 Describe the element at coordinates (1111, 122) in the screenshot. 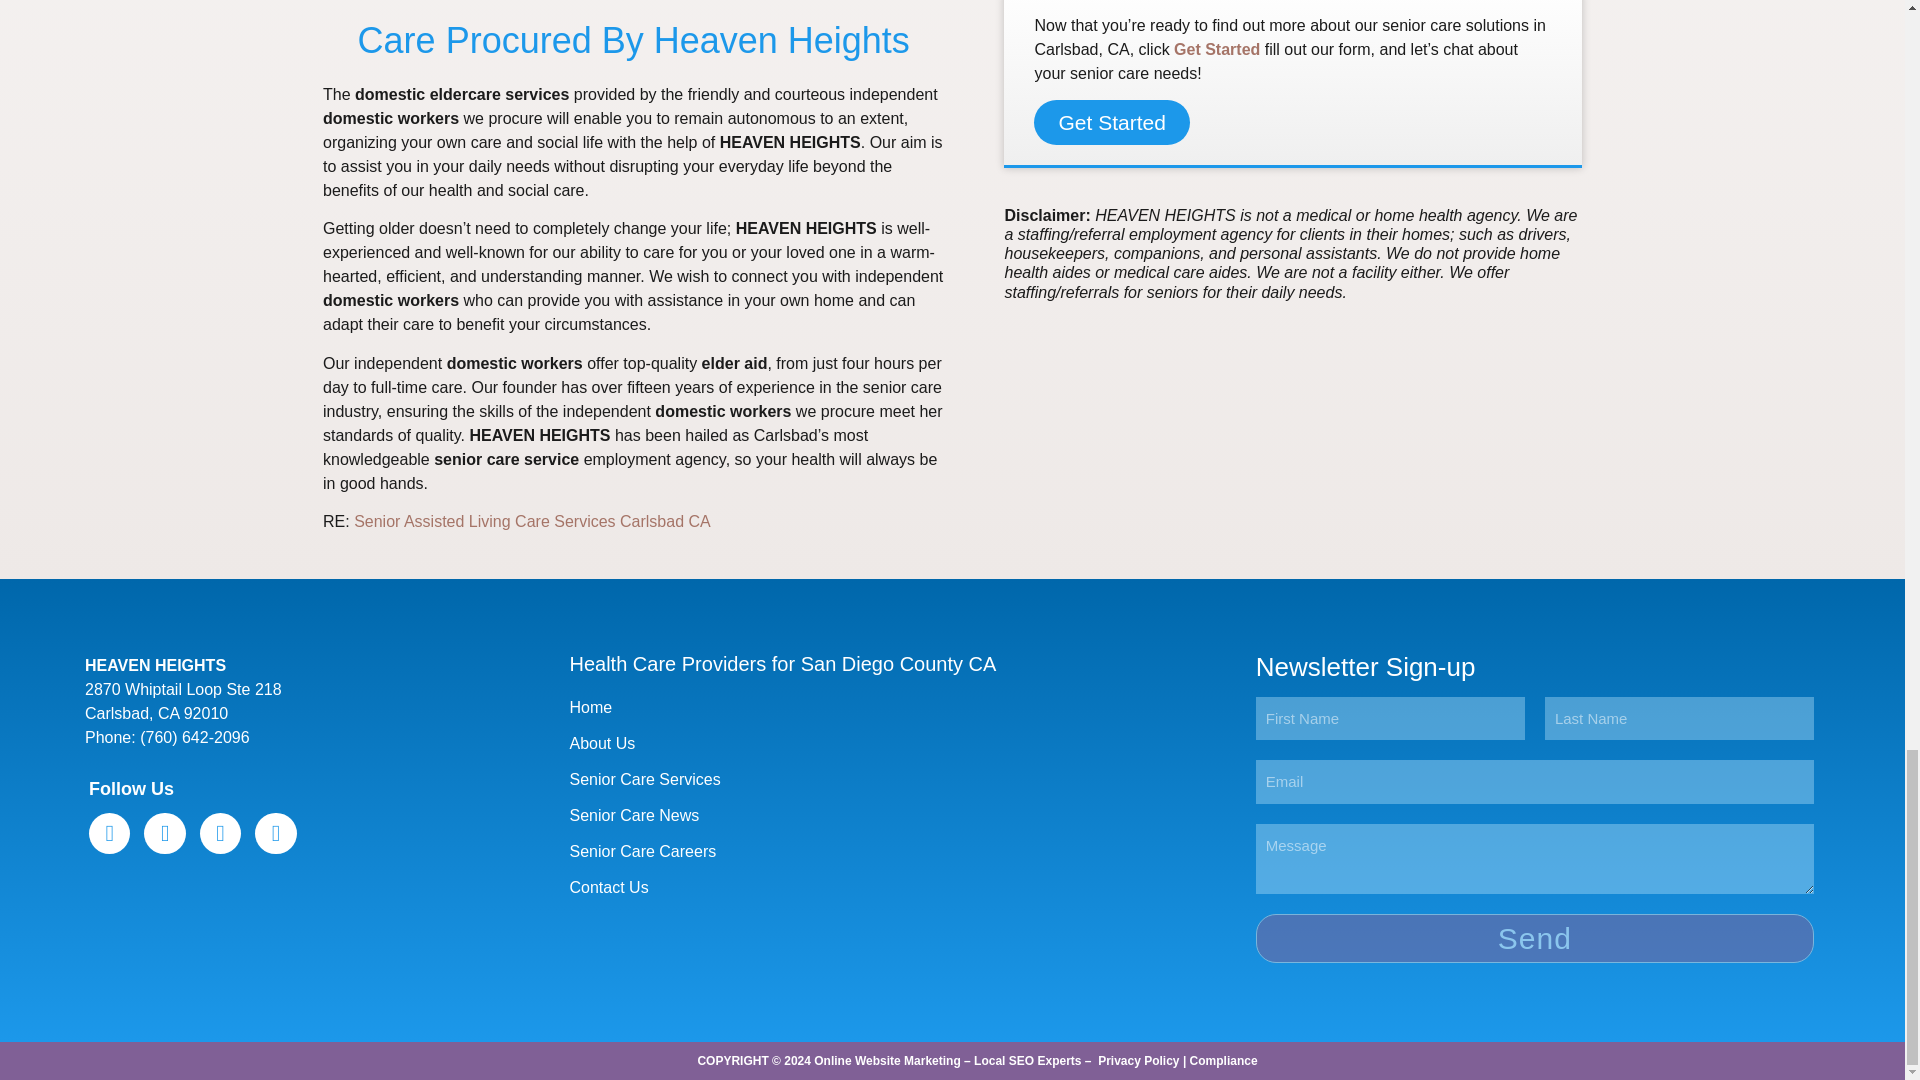

I see `Get Started` at that location.